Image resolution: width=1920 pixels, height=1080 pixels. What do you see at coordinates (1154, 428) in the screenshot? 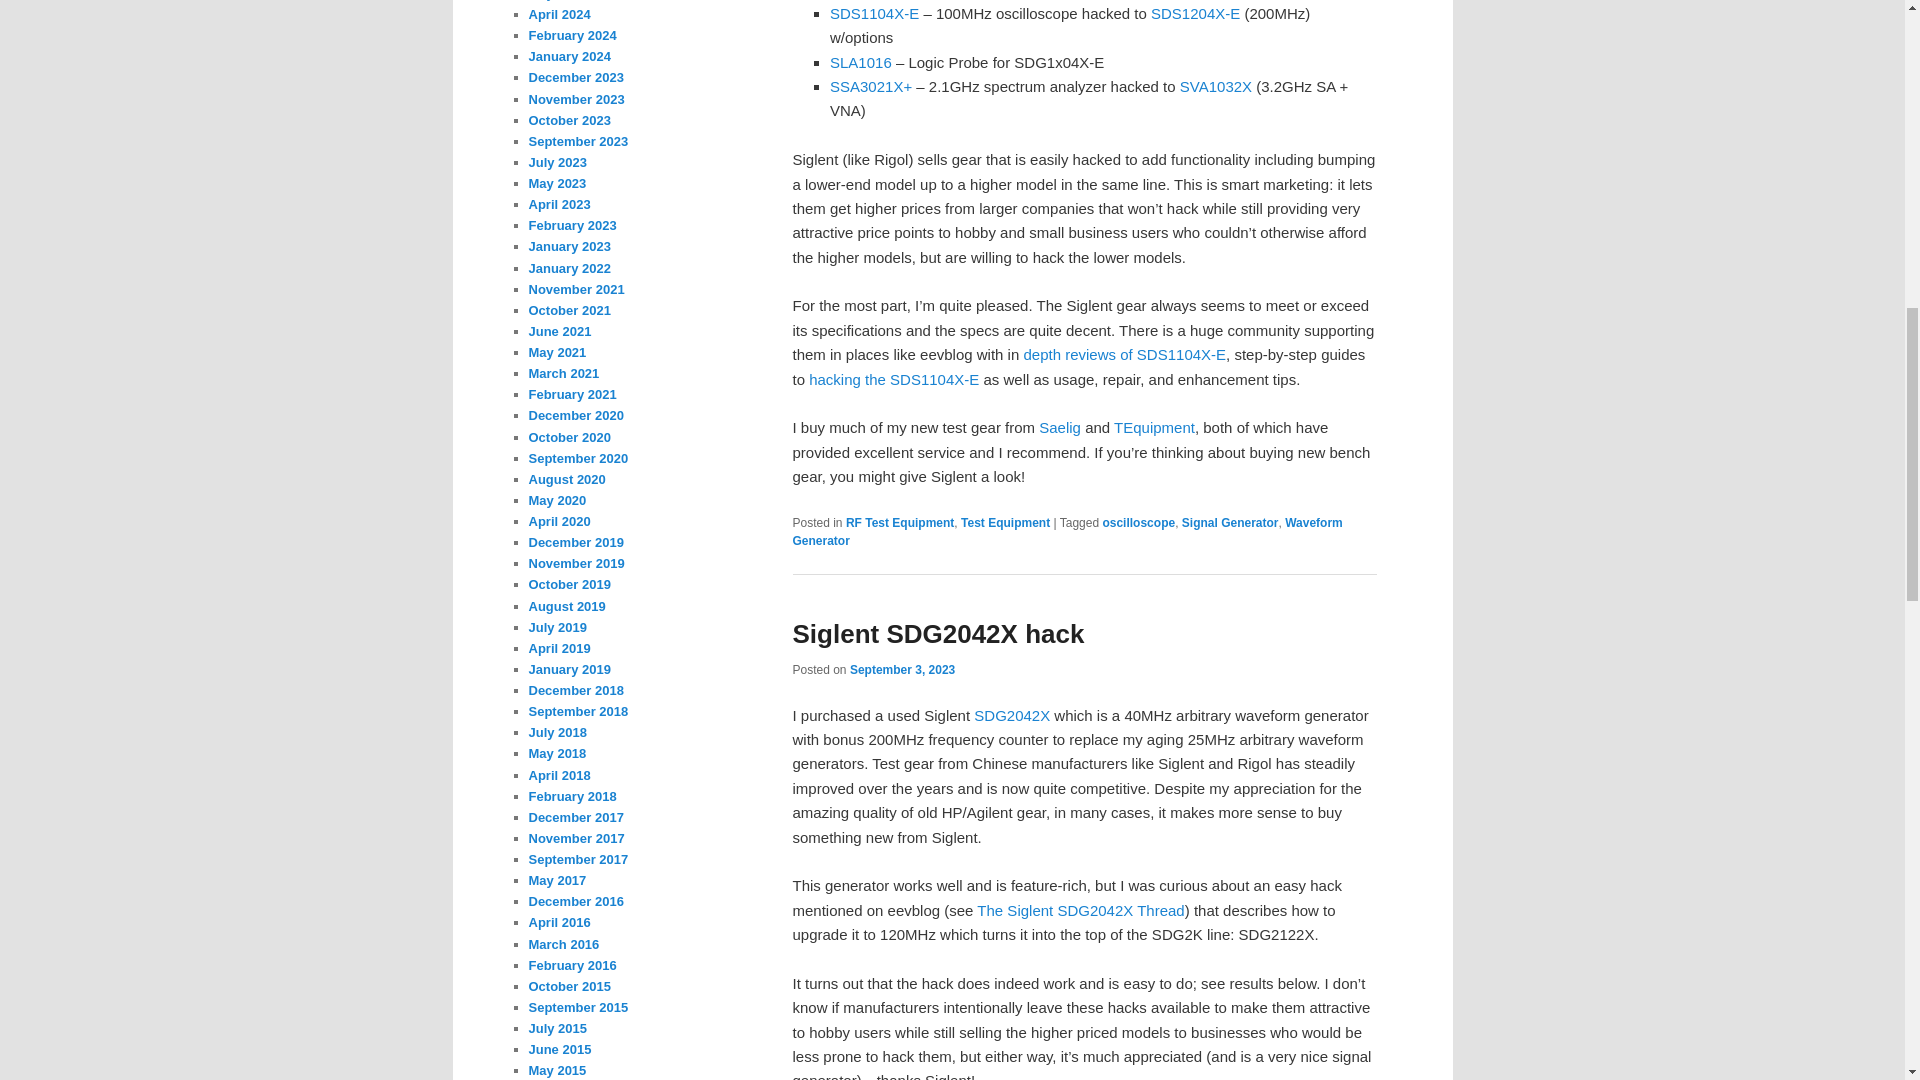
I see `TEquipment` at bounding box center [1154, 428].